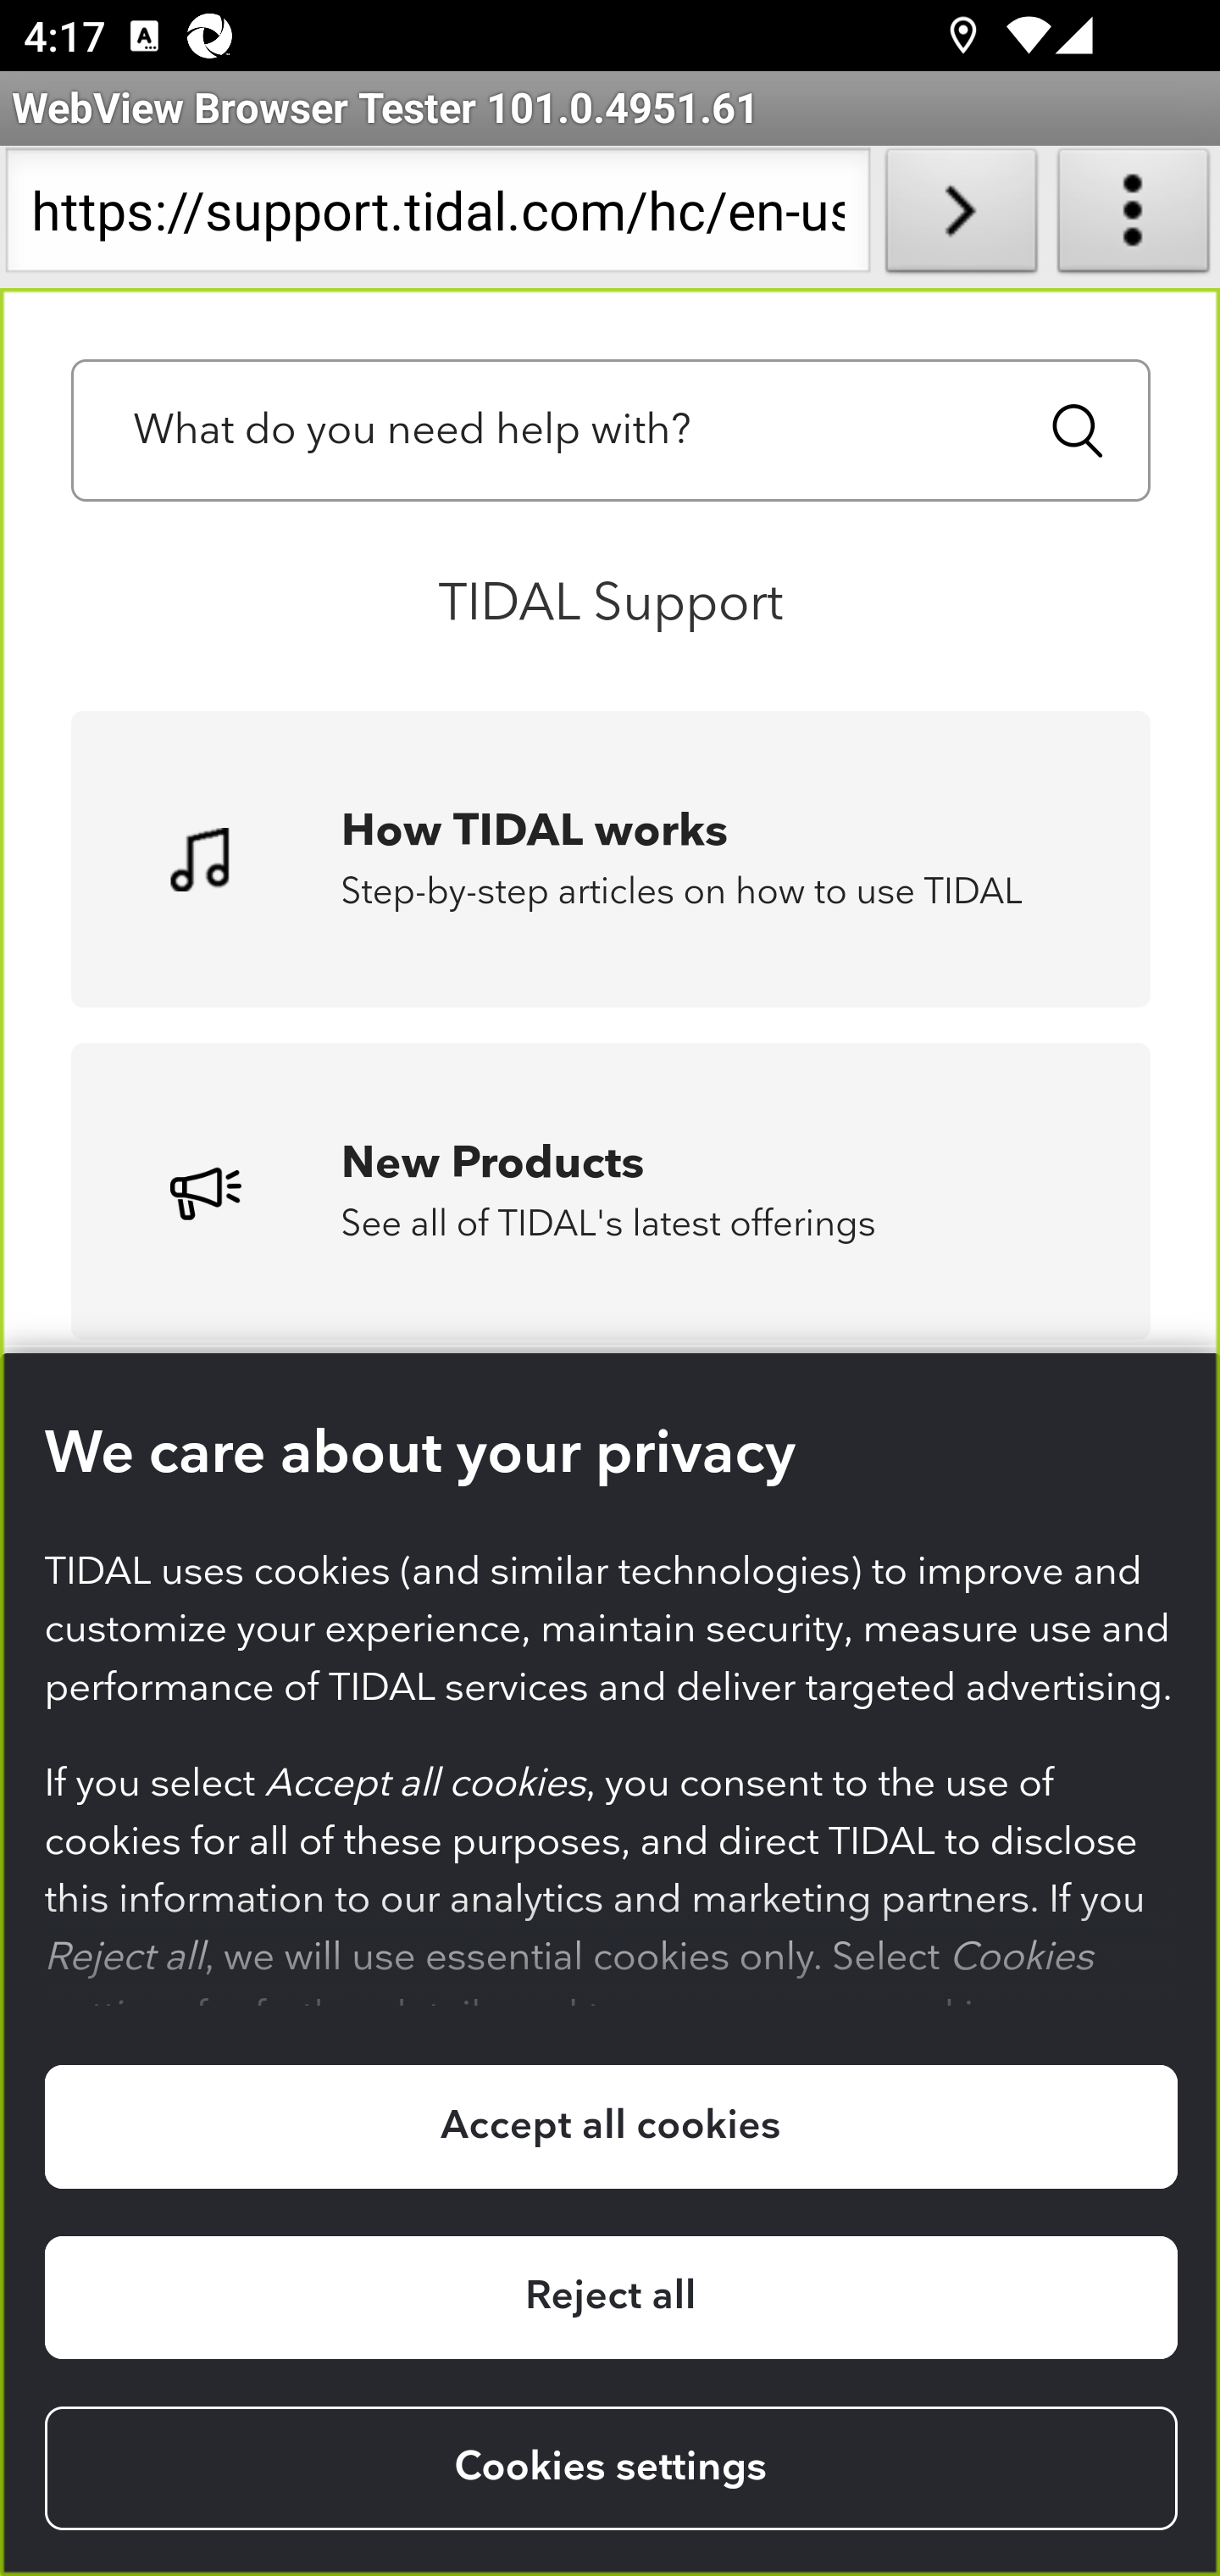  I want to click on Cookies settings, so click(610, 2469).